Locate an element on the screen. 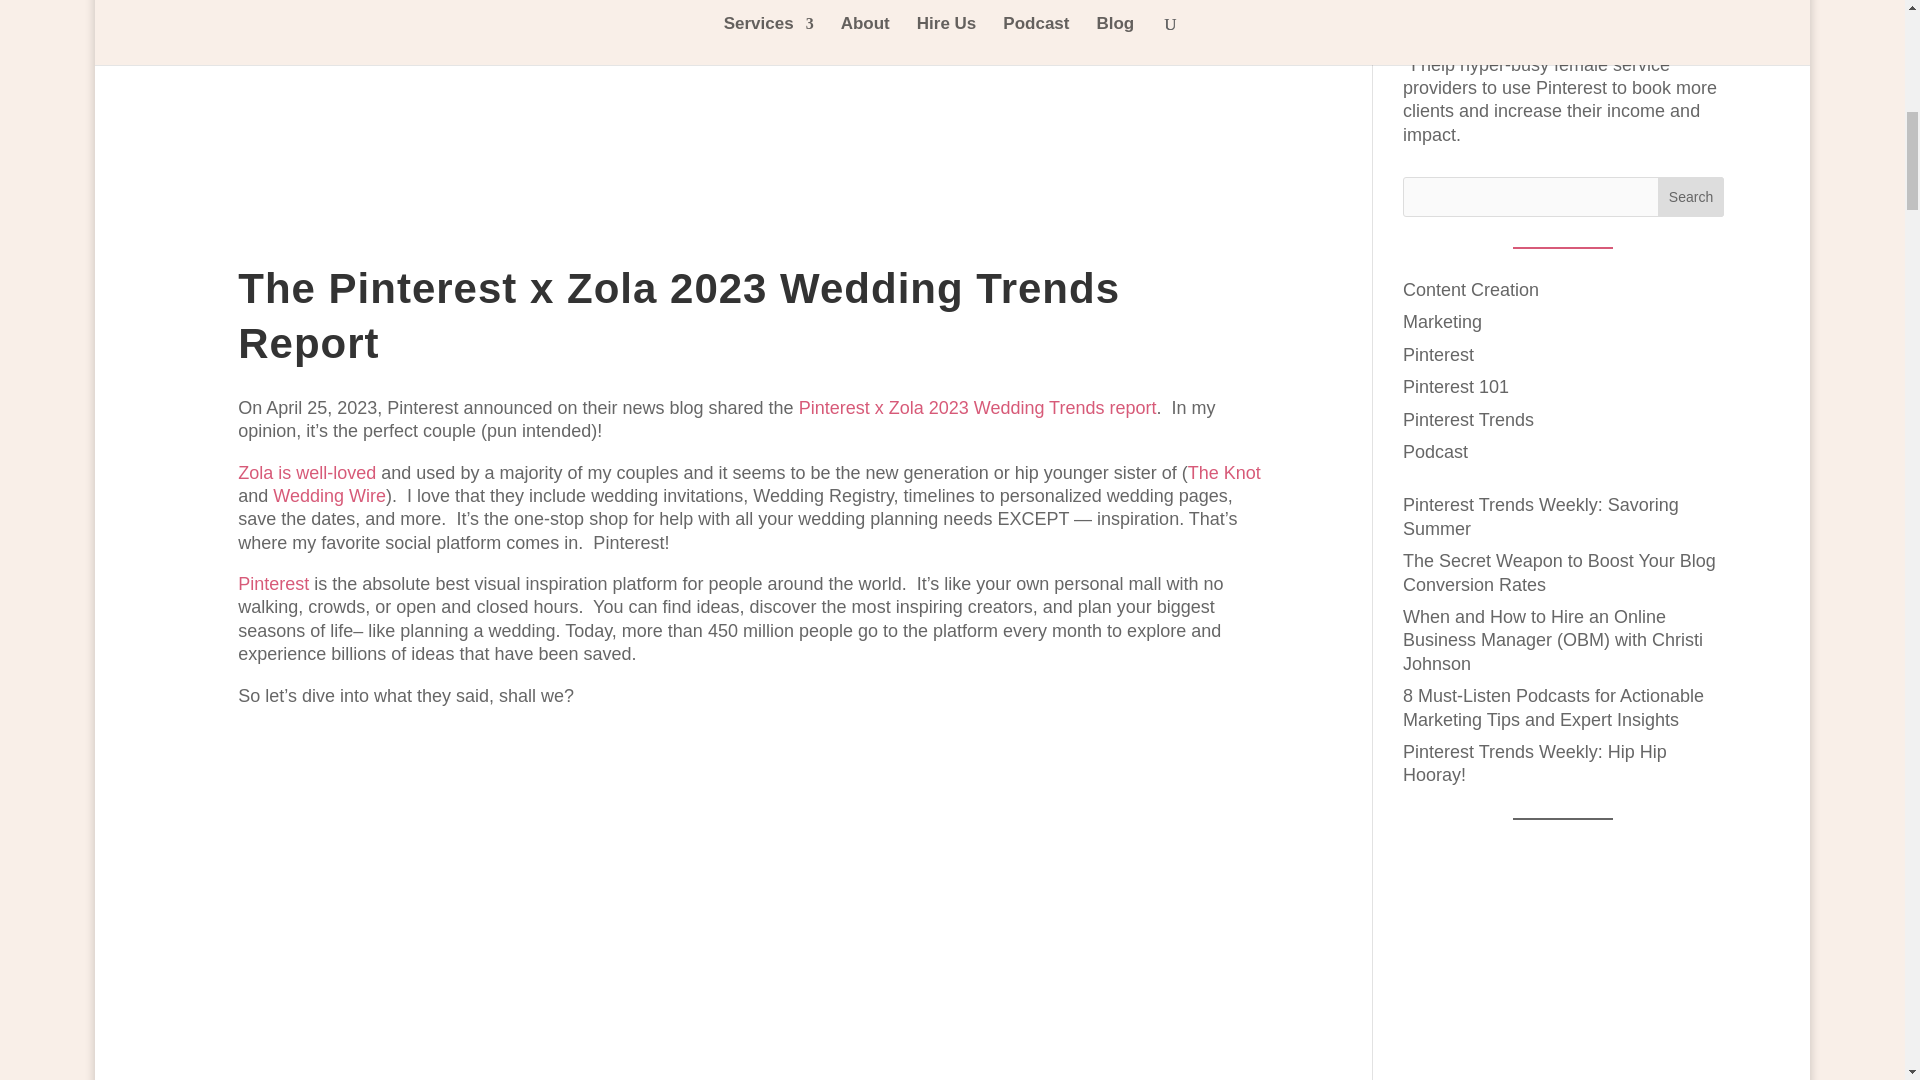 Image resolution: width=1920 pixels, height=1080 pixels. Wedding Wire is located at coordinates (328, 496).